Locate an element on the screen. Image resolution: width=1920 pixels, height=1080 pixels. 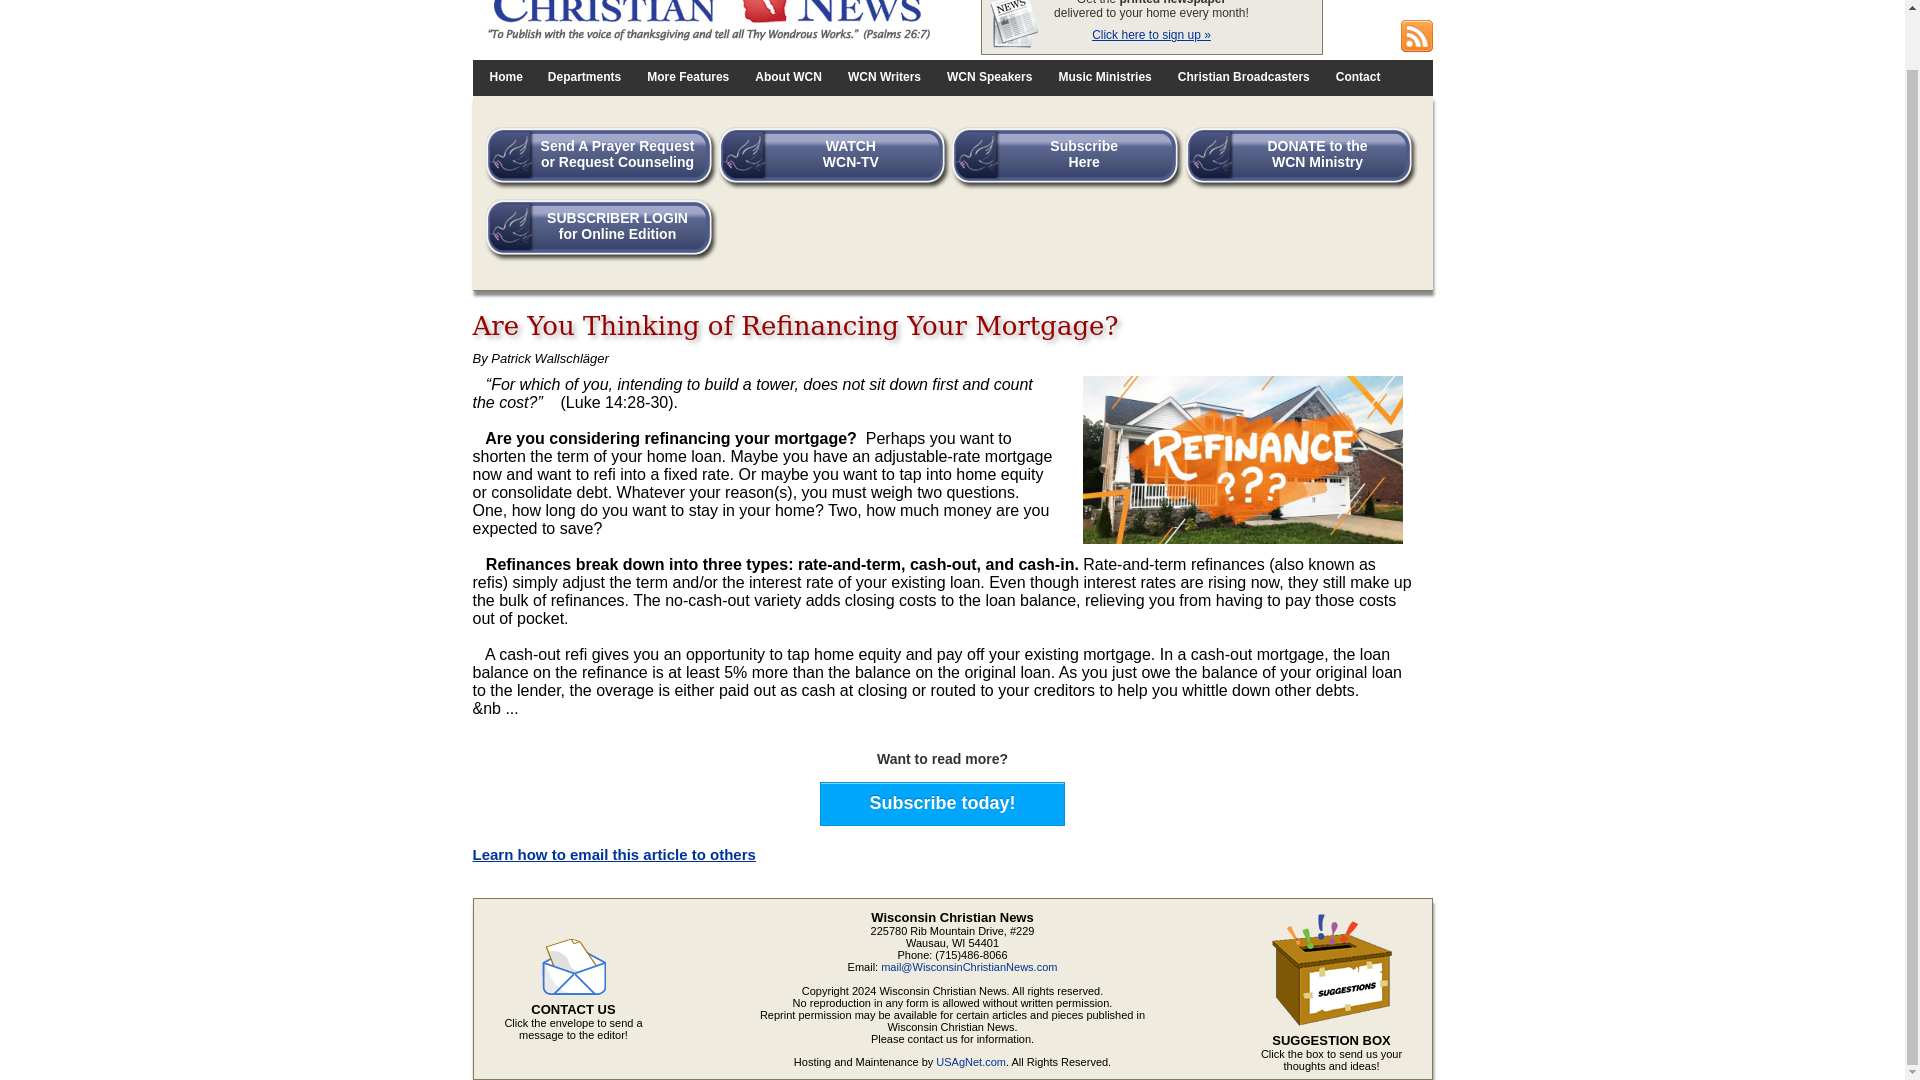
Music Ministries is located at coordinates (1073, 162).